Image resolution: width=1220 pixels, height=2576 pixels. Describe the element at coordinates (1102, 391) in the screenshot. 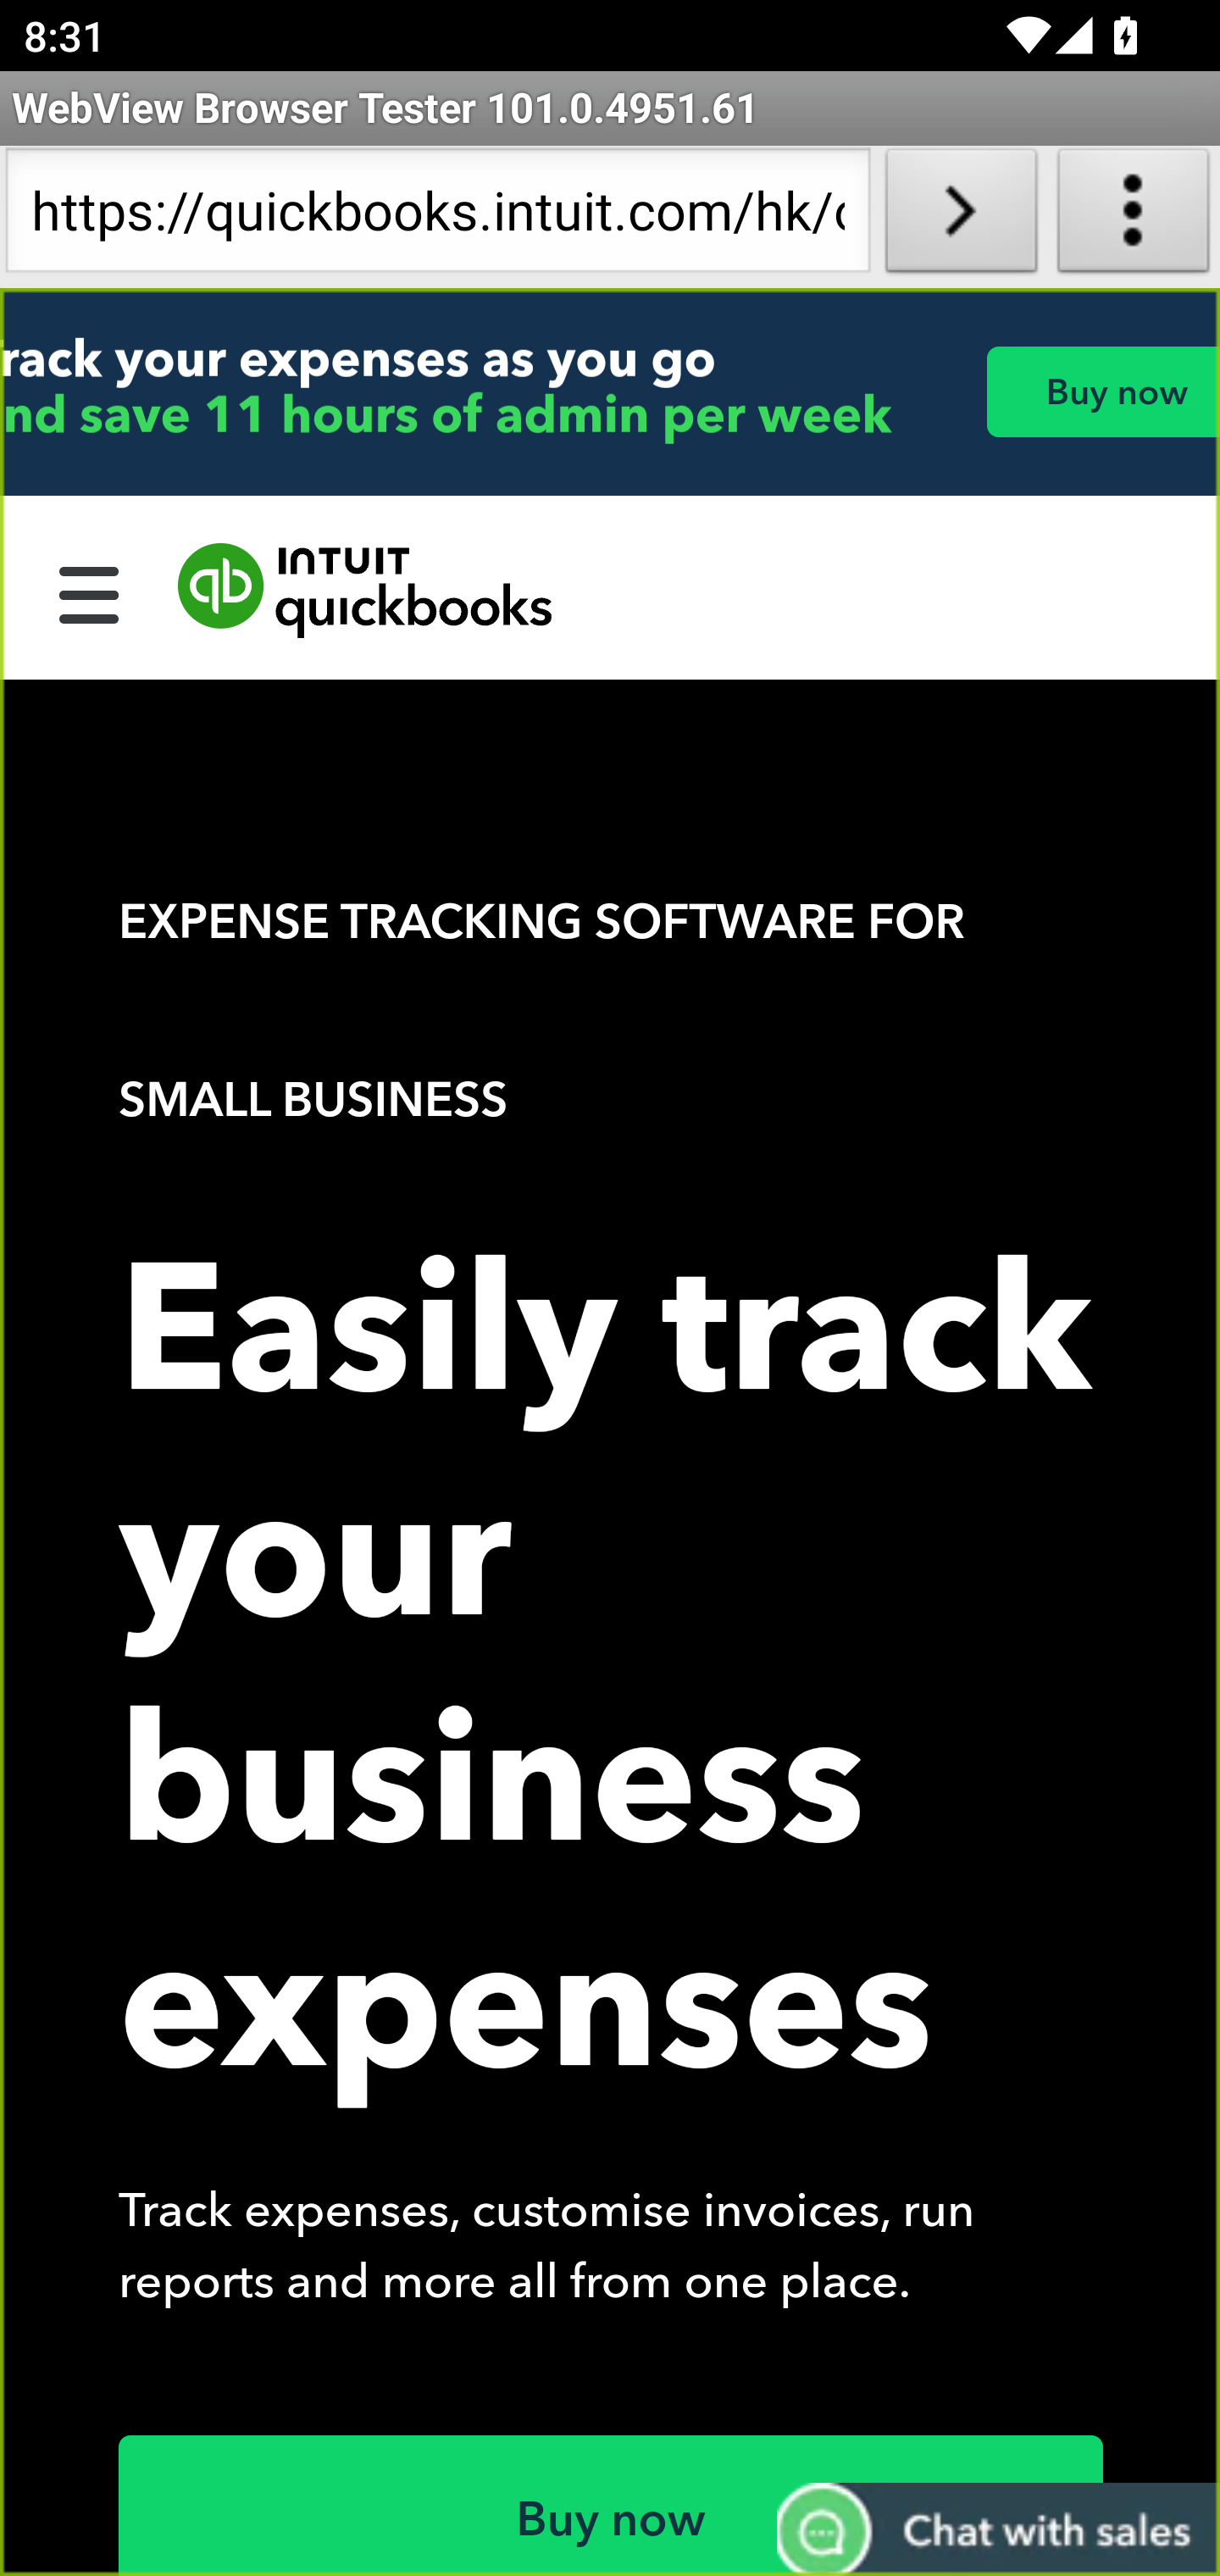

I see `Buy now` at that location.